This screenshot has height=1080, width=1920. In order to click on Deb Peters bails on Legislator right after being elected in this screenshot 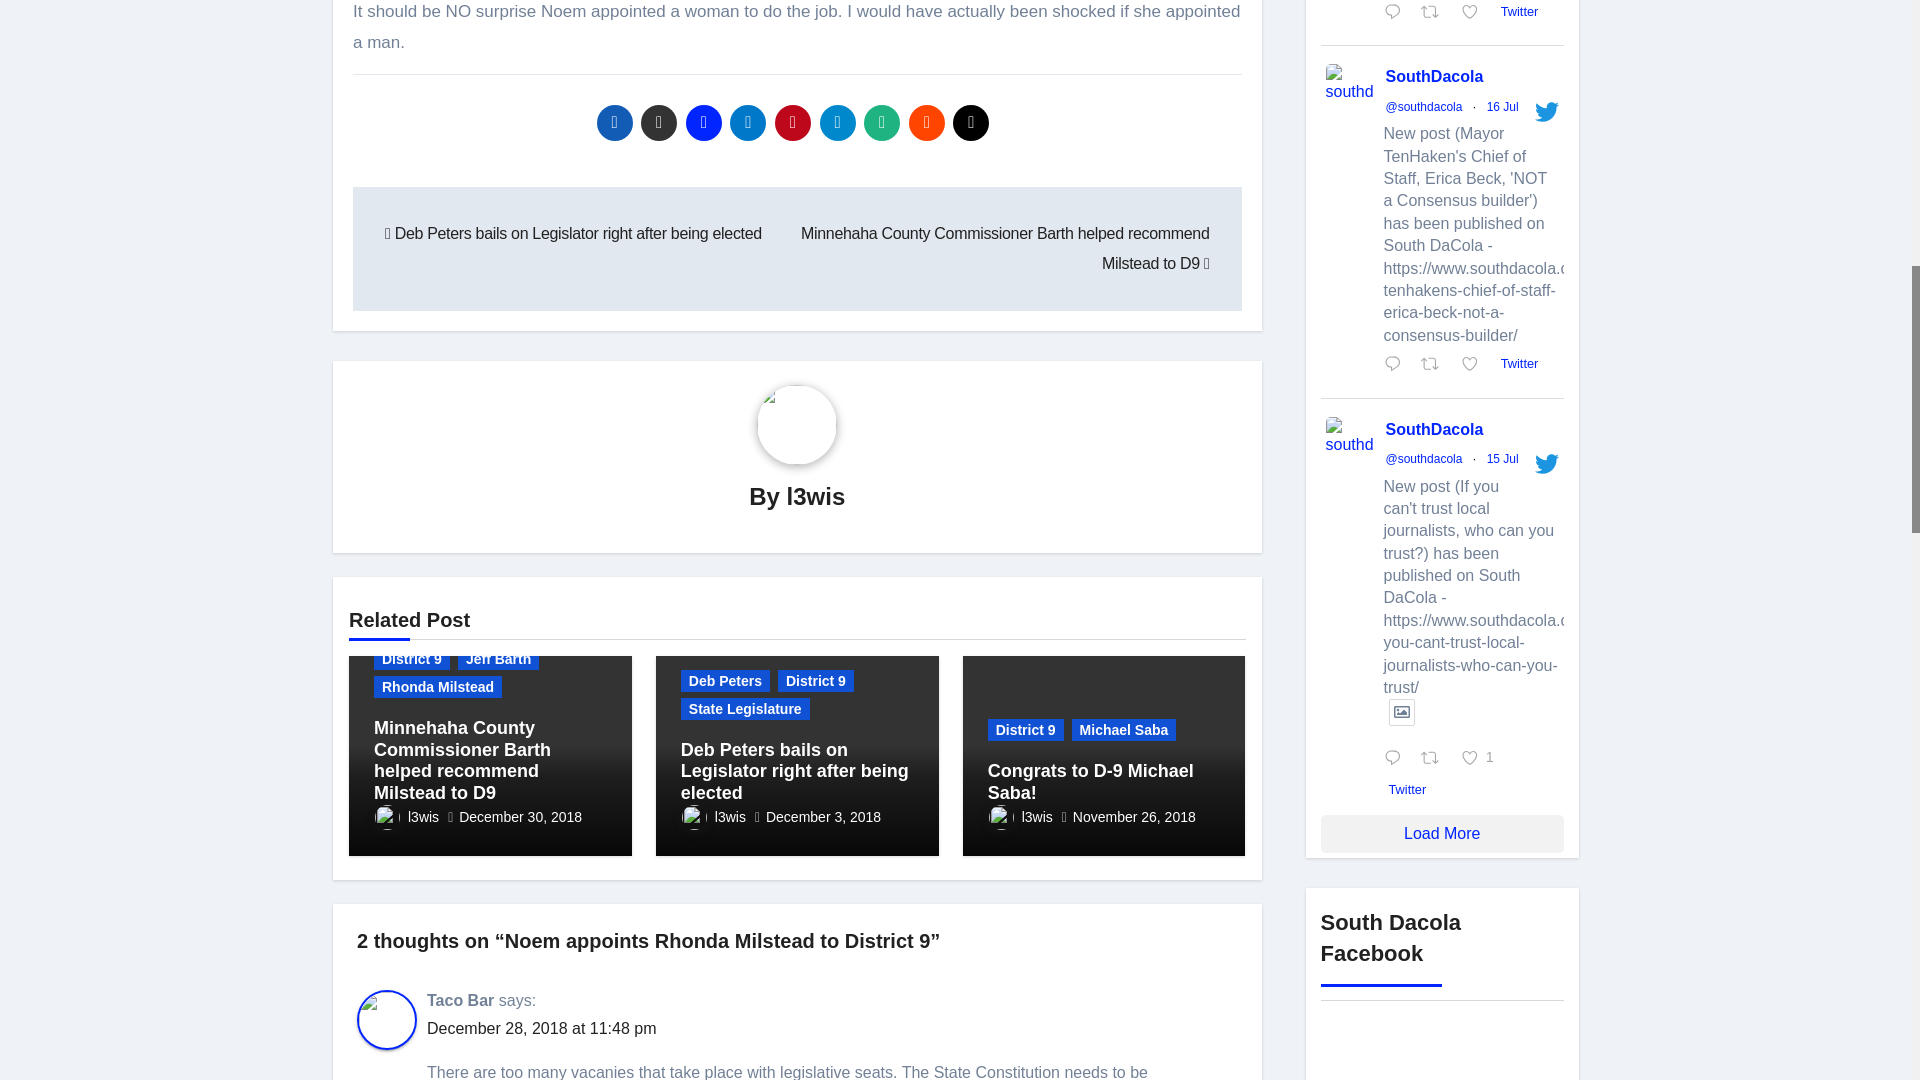, I will do `click(574, 232)`.